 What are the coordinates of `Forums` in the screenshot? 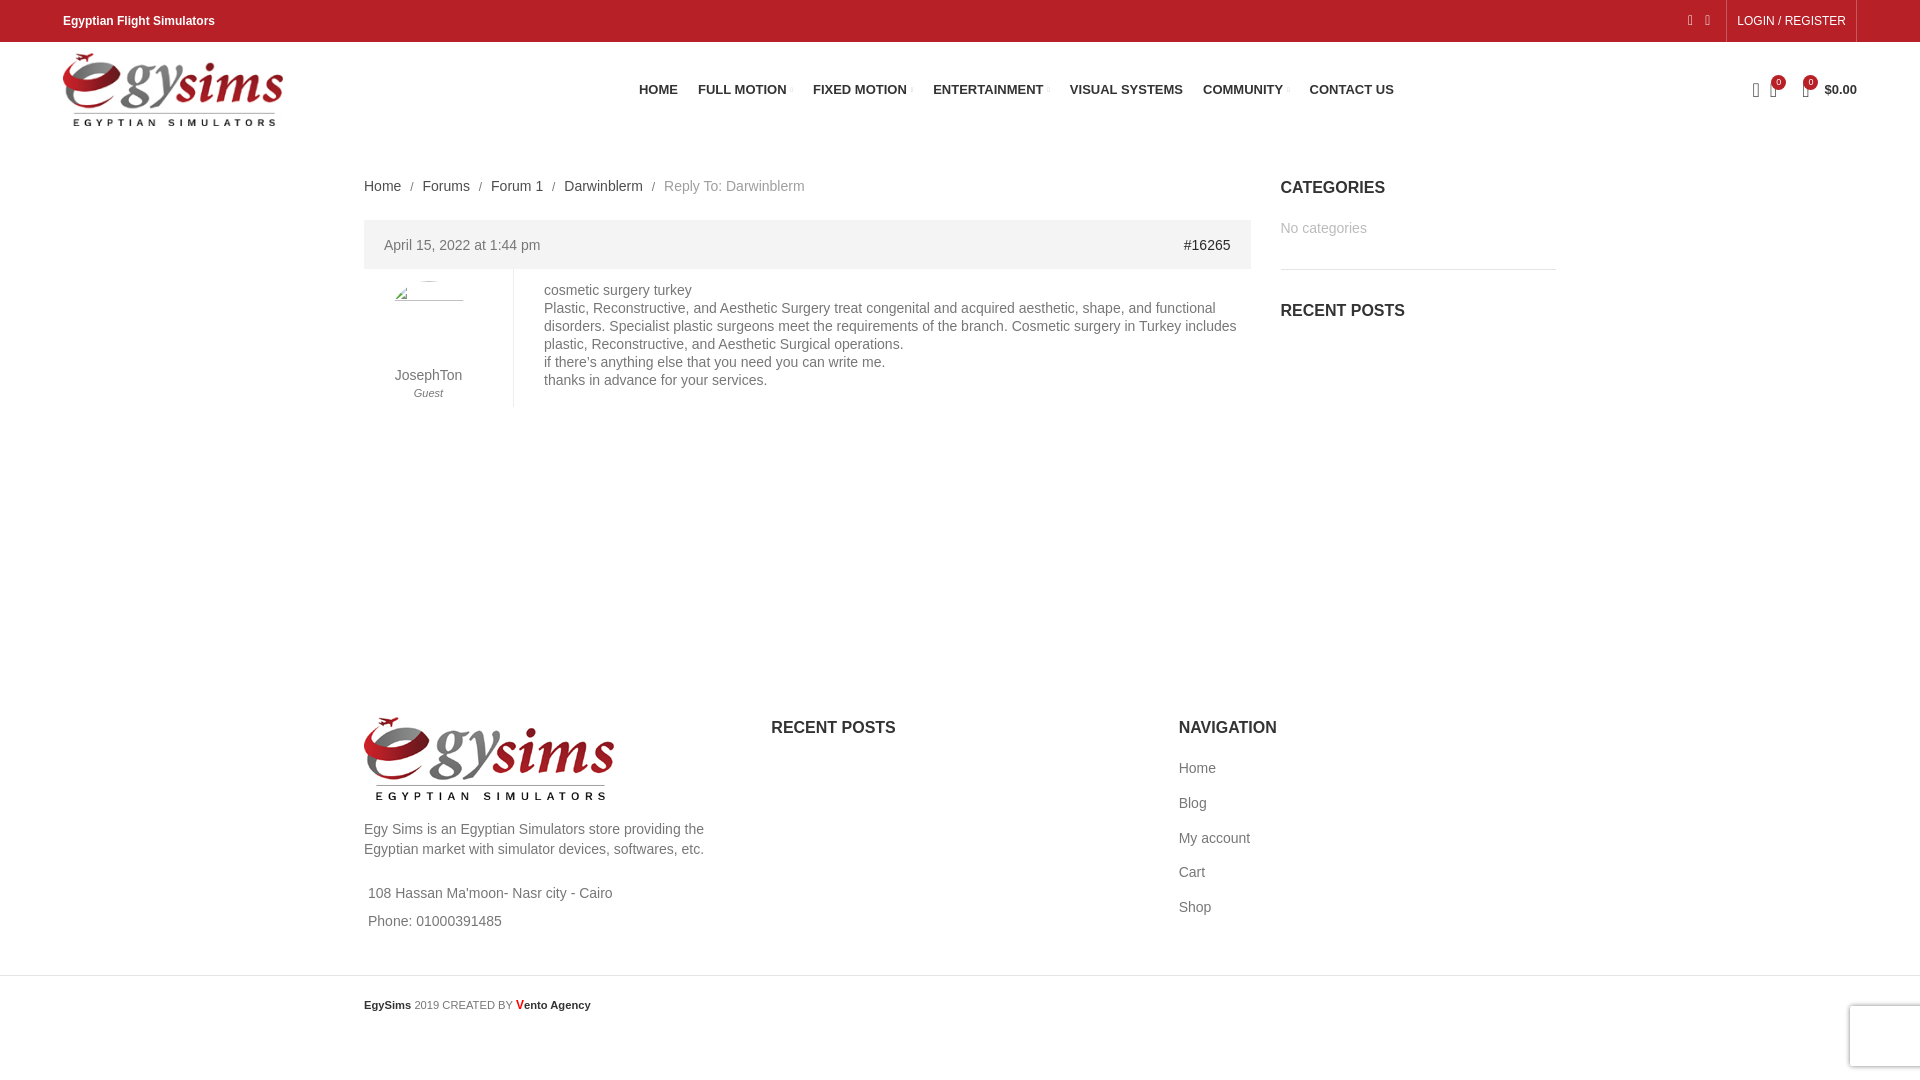 It's located at (445, 186).